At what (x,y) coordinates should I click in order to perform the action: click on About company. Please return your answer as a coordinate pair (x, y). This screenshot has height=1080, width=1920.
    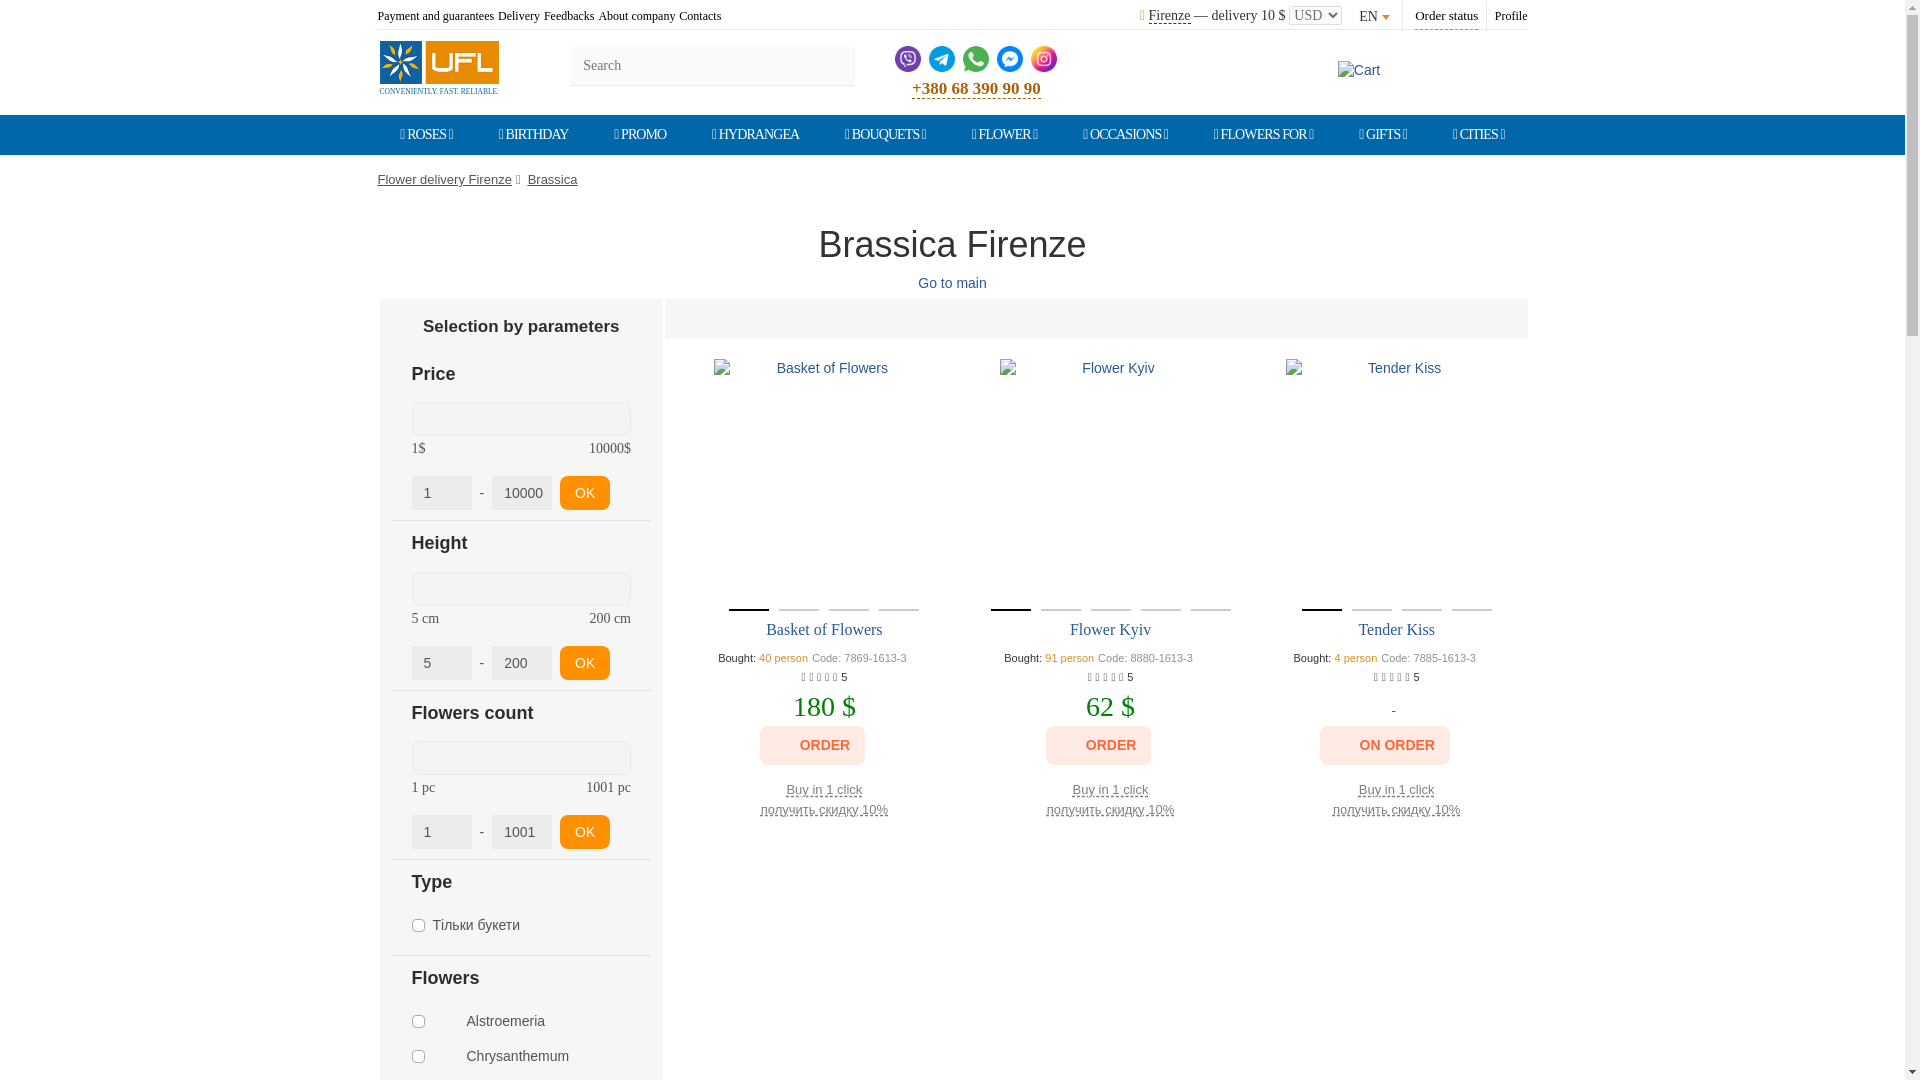
    Looking at the image, I should click on (636, 16).